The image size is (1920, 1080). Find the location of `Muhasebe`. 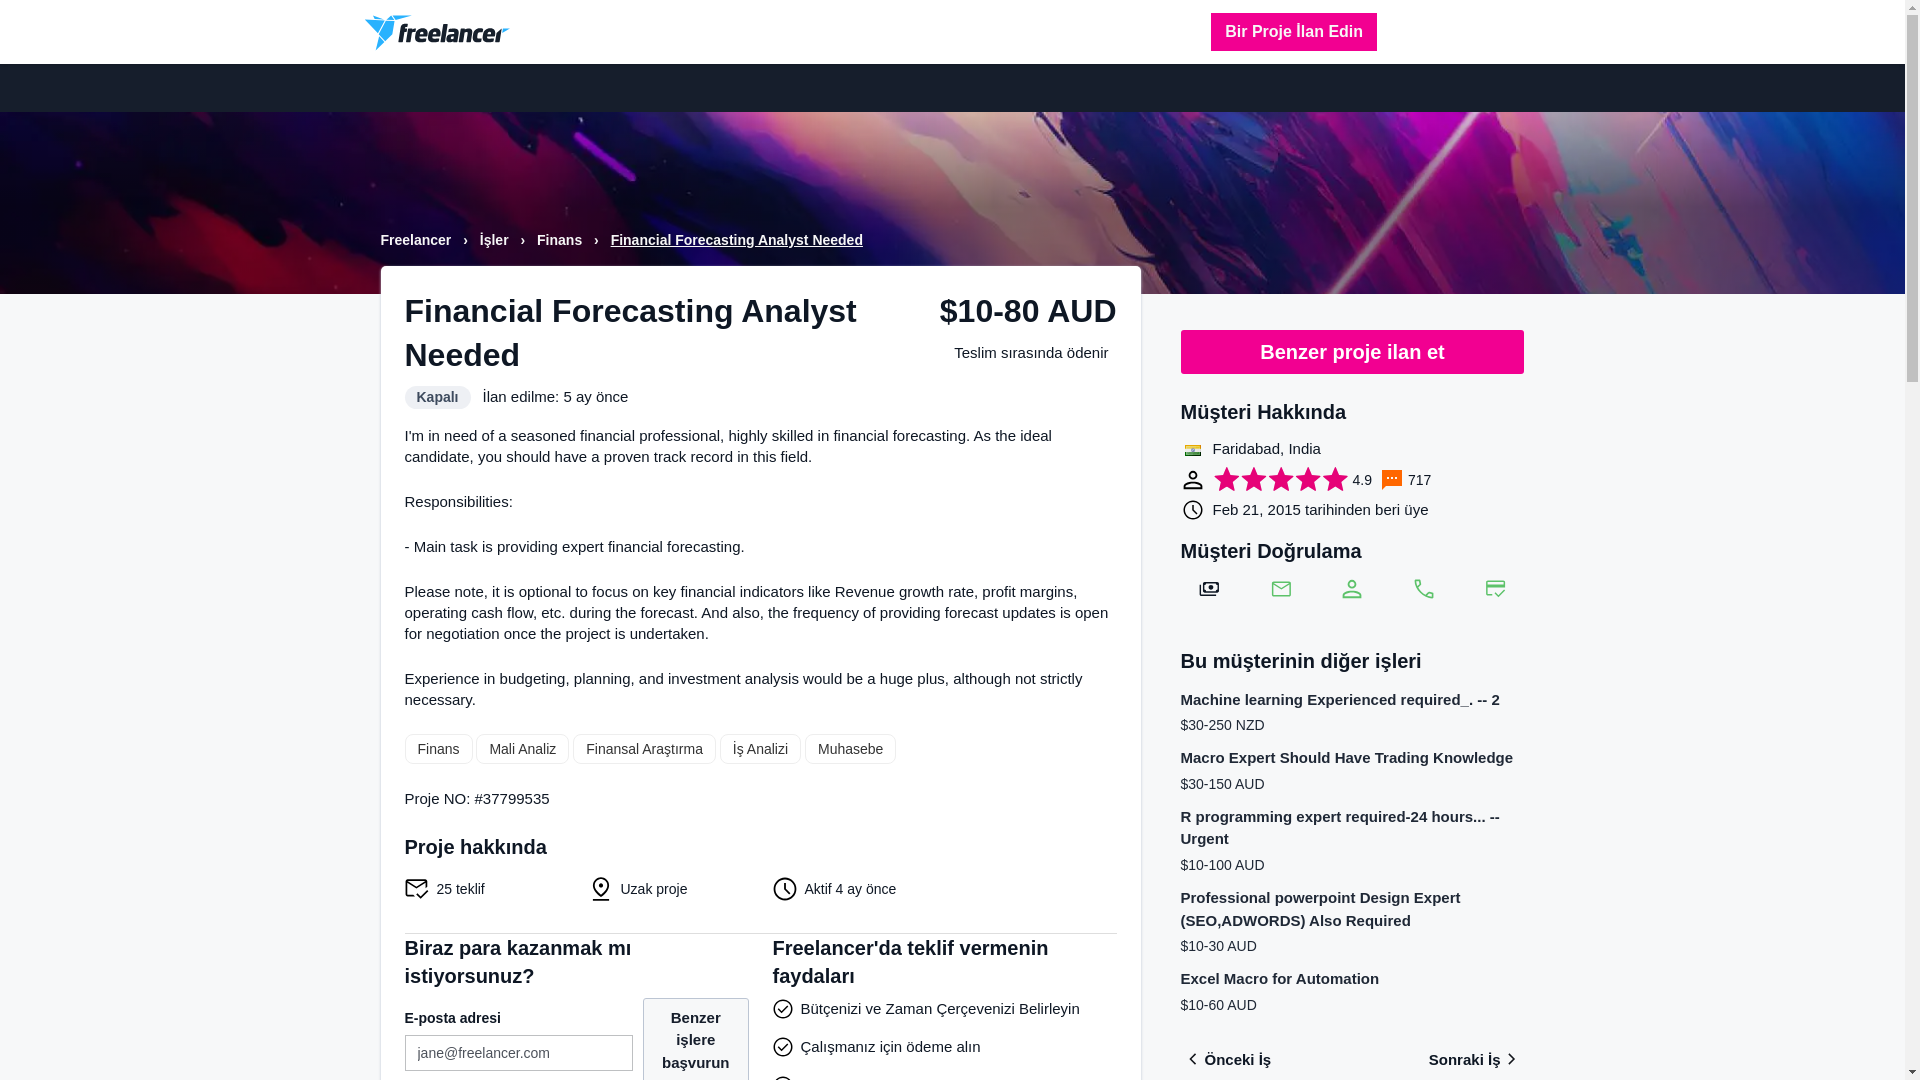

Muhasebe is located at coordinates (850, 748).